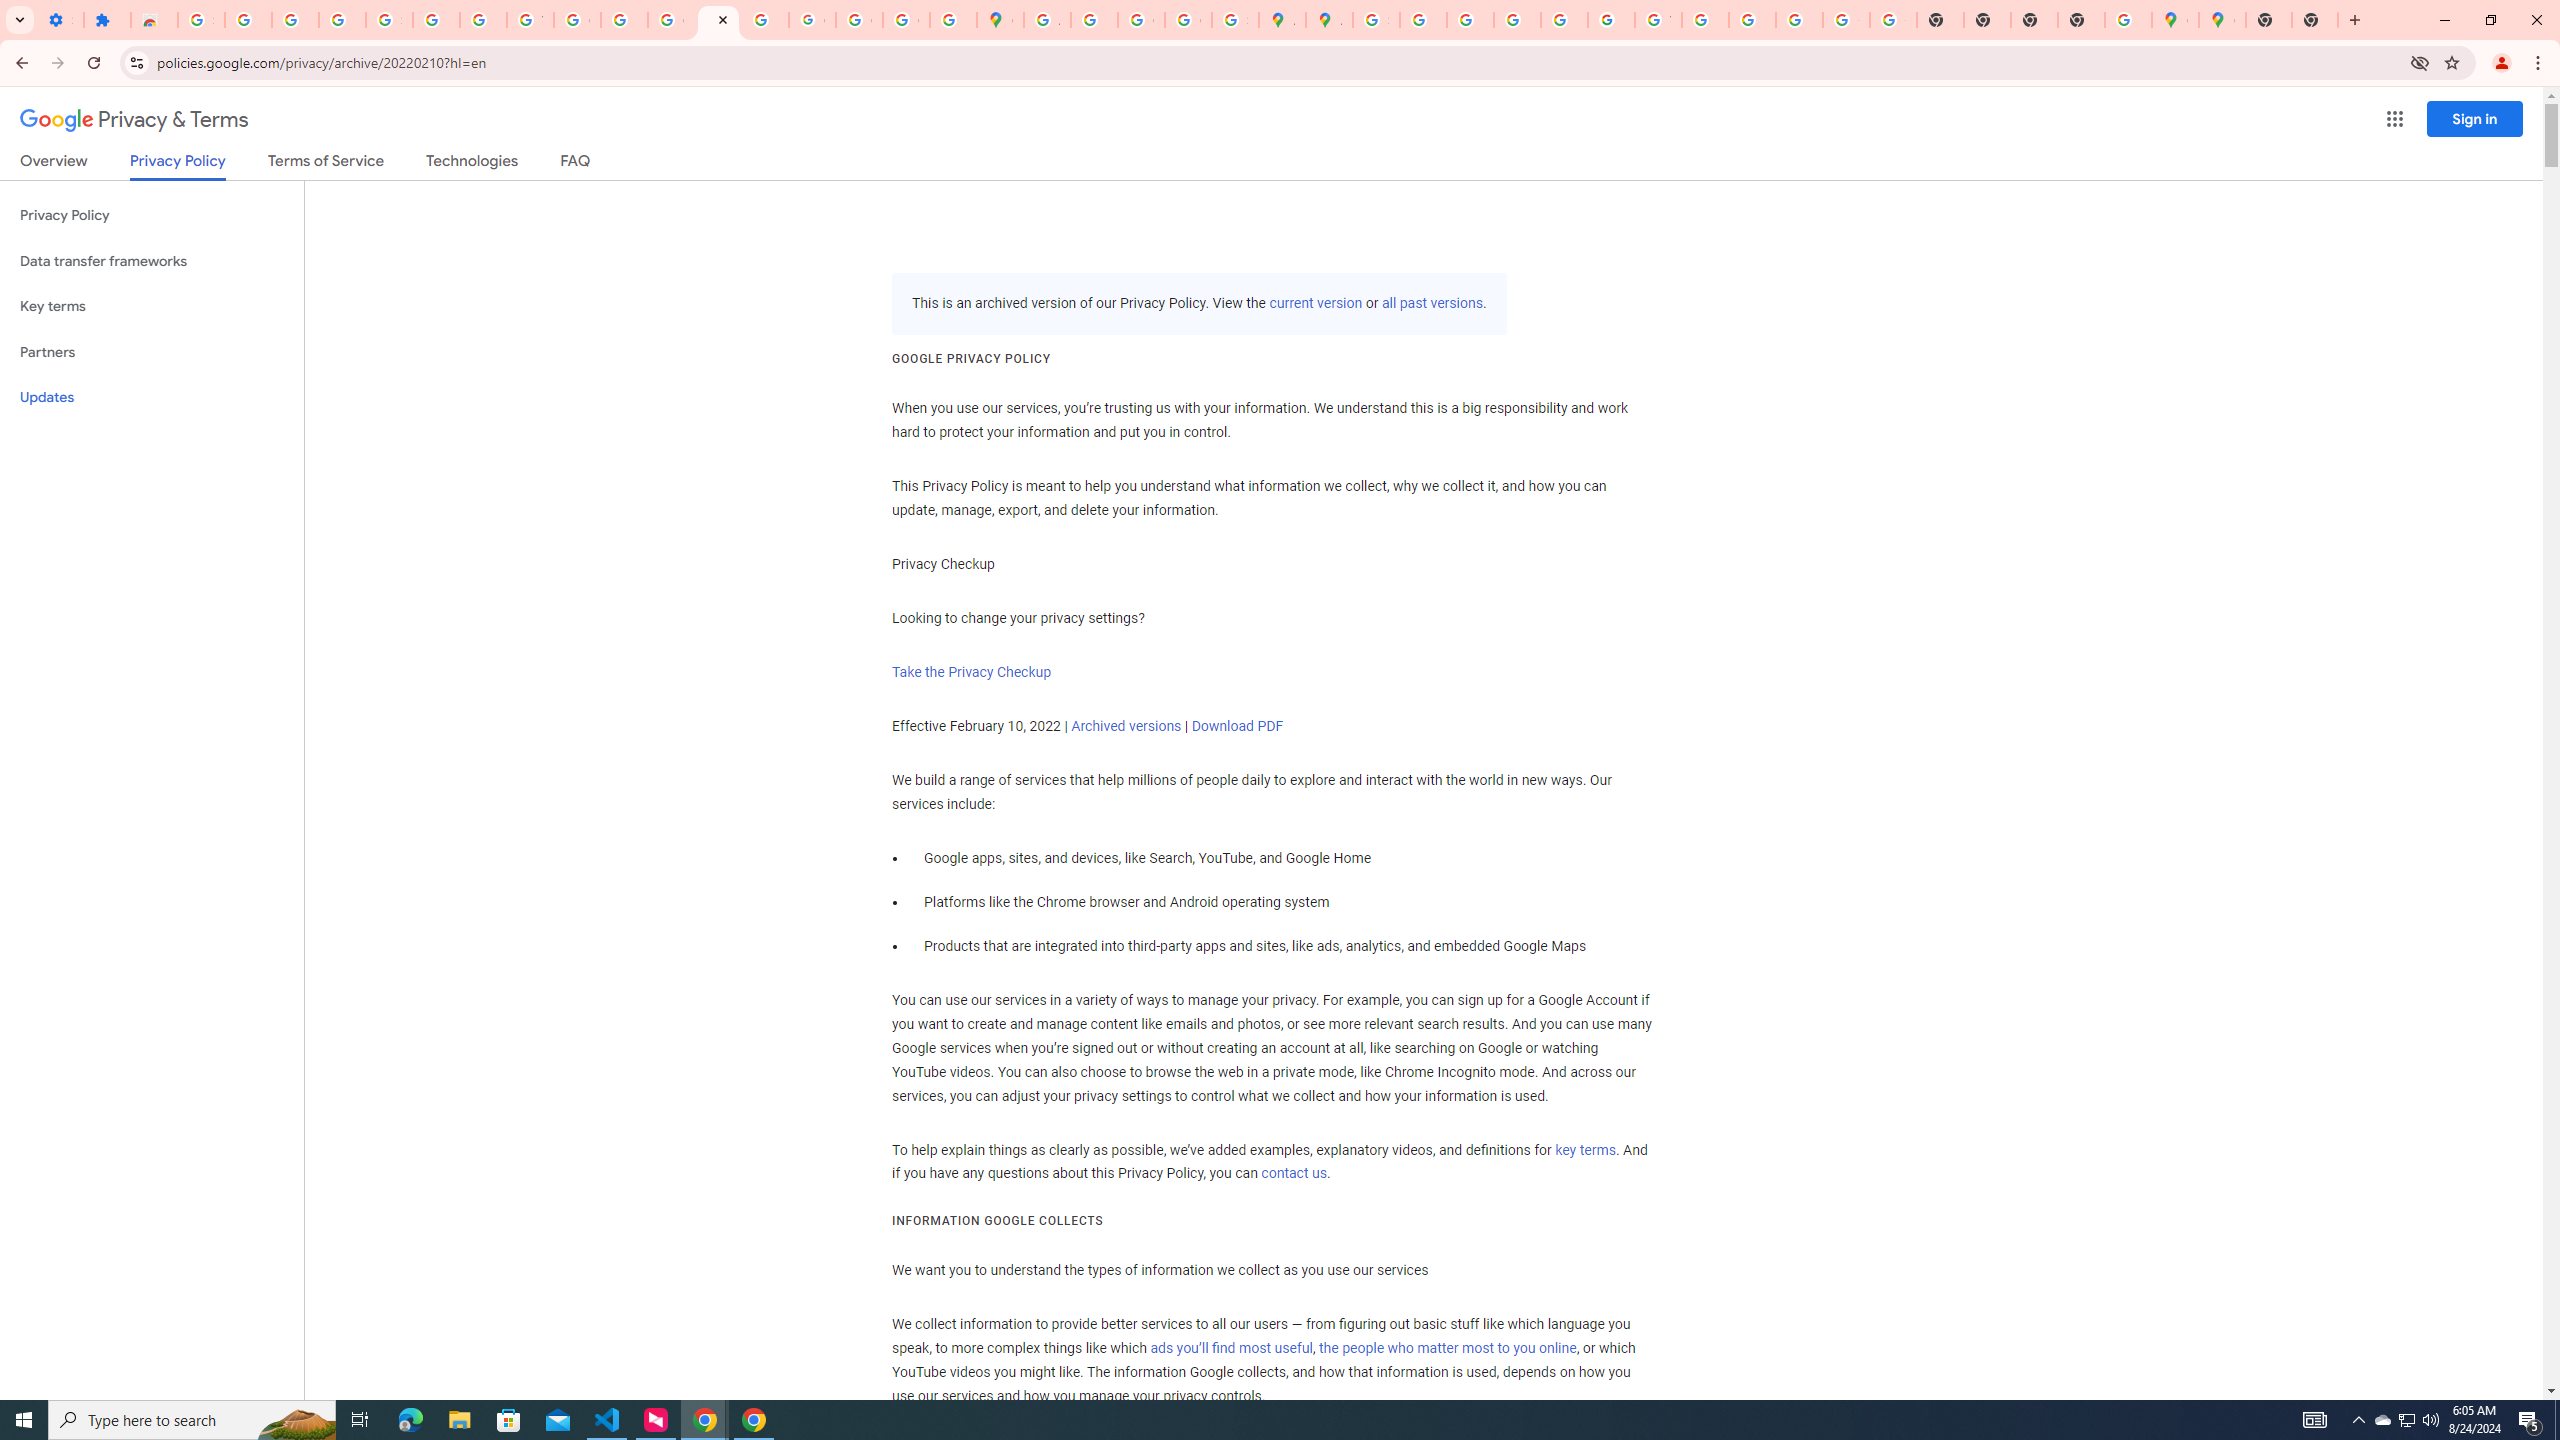  Describe the element at coordinates (248, 20) in the screenshot. I see `Delete photos & videos - Computer - Google Photos Help` at that location.